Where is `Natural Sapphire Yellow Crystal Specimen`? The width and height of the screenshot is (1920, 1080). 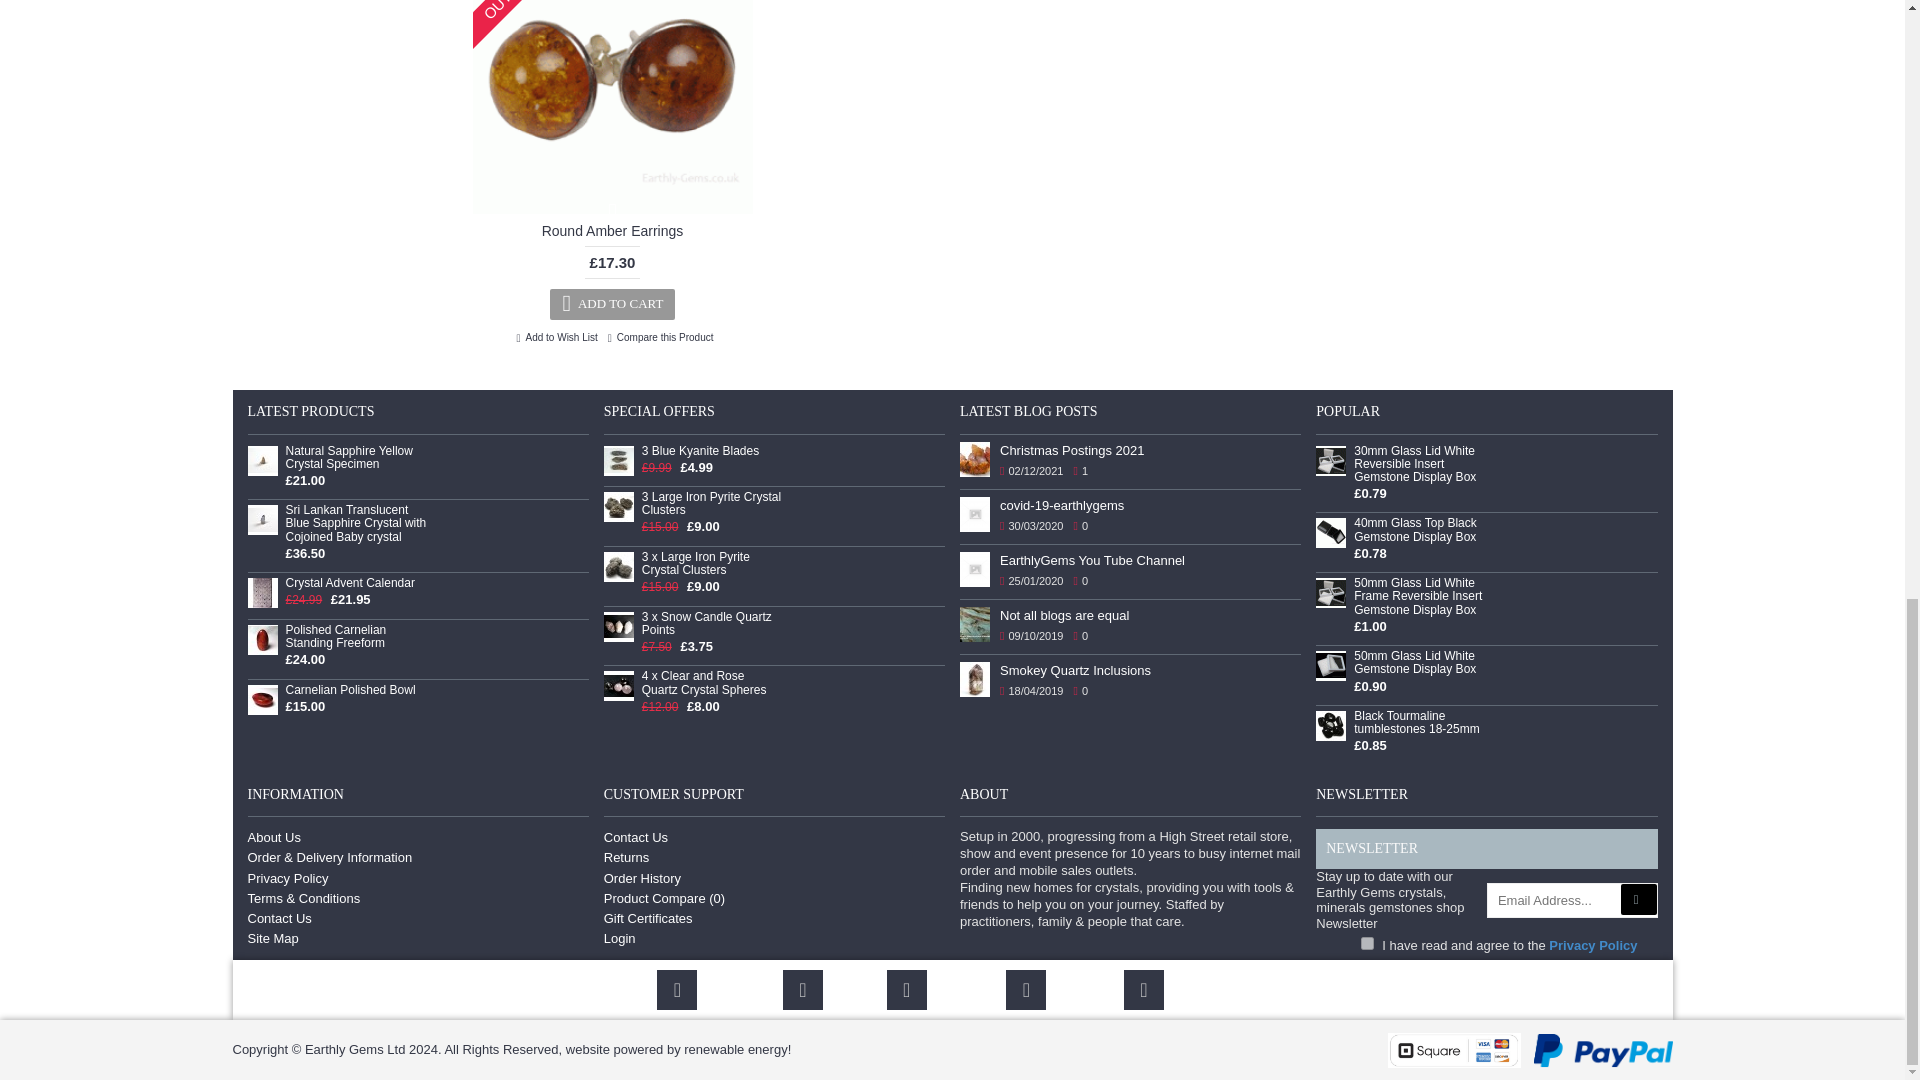
Natural Sapphire Yellow Crystal Specimen is located at coordinates (262, 461).